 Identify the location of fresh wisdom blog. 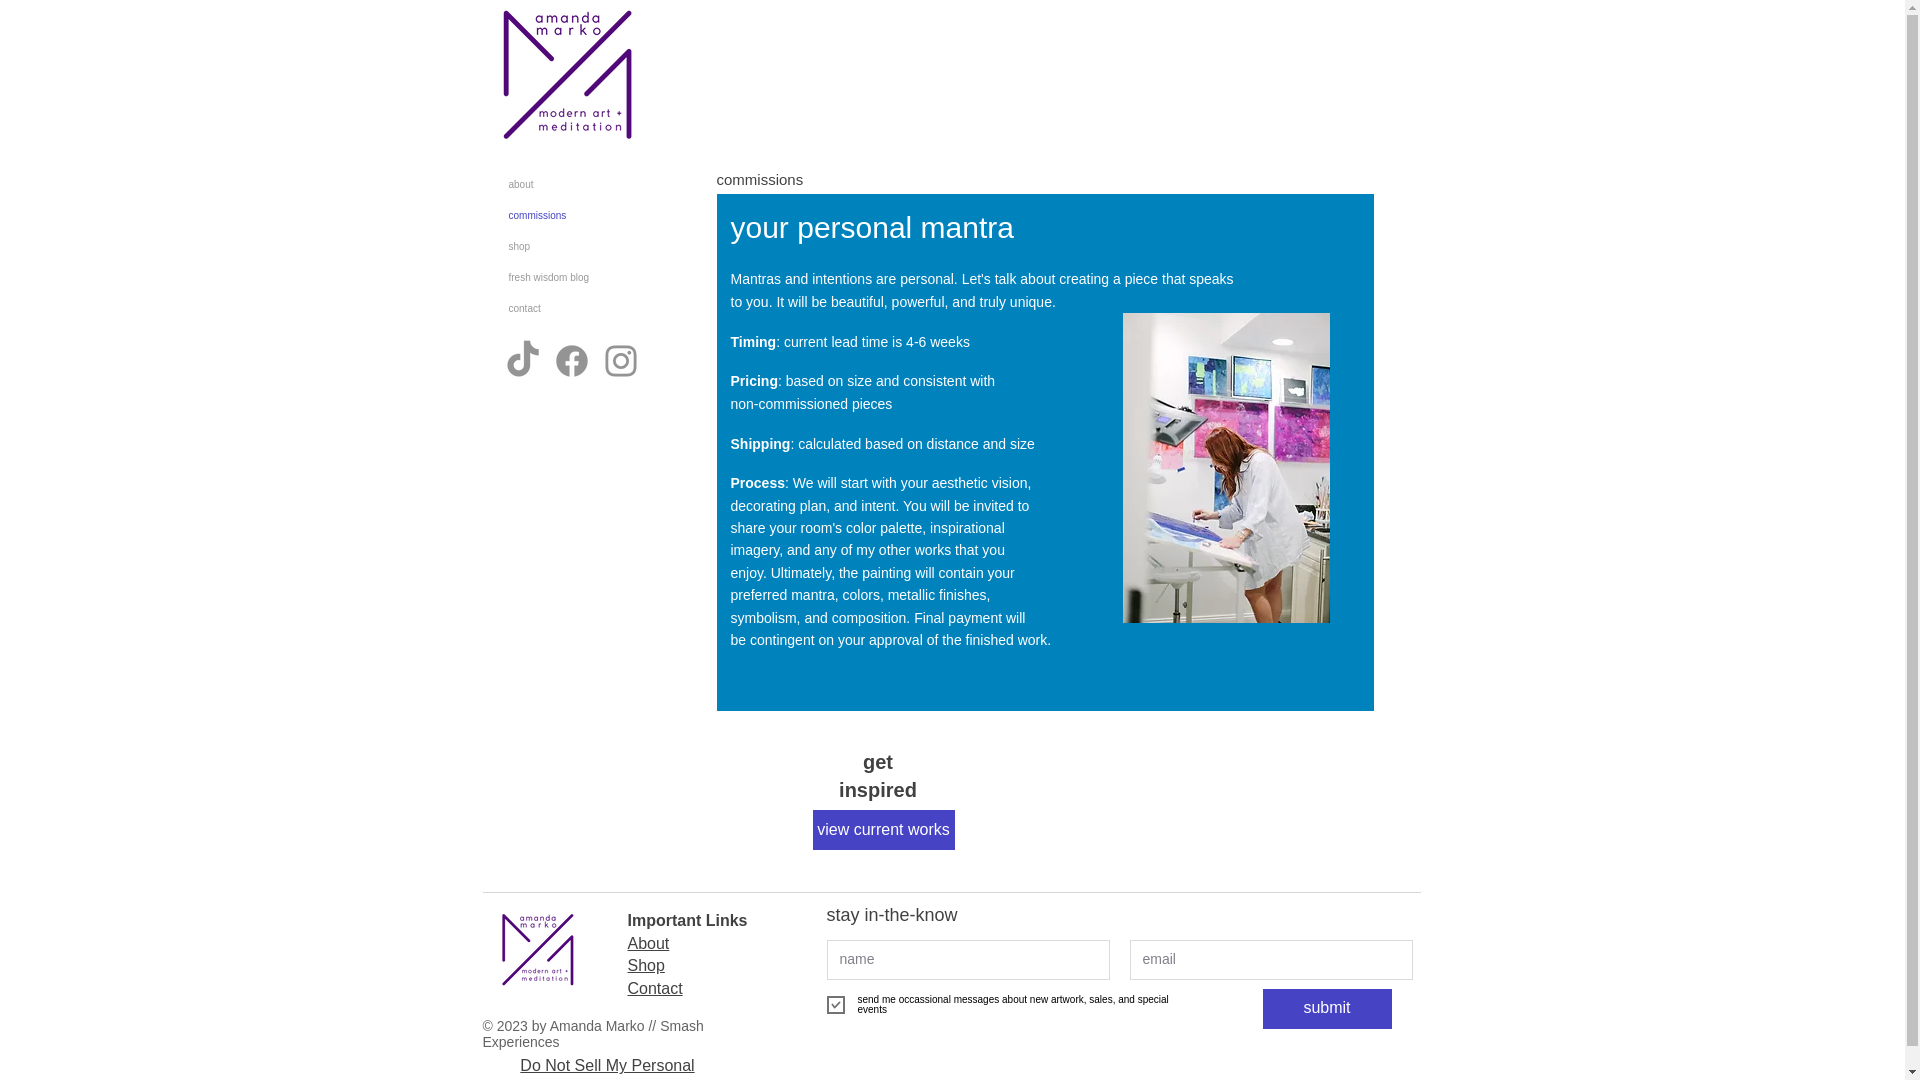
(572, 277).